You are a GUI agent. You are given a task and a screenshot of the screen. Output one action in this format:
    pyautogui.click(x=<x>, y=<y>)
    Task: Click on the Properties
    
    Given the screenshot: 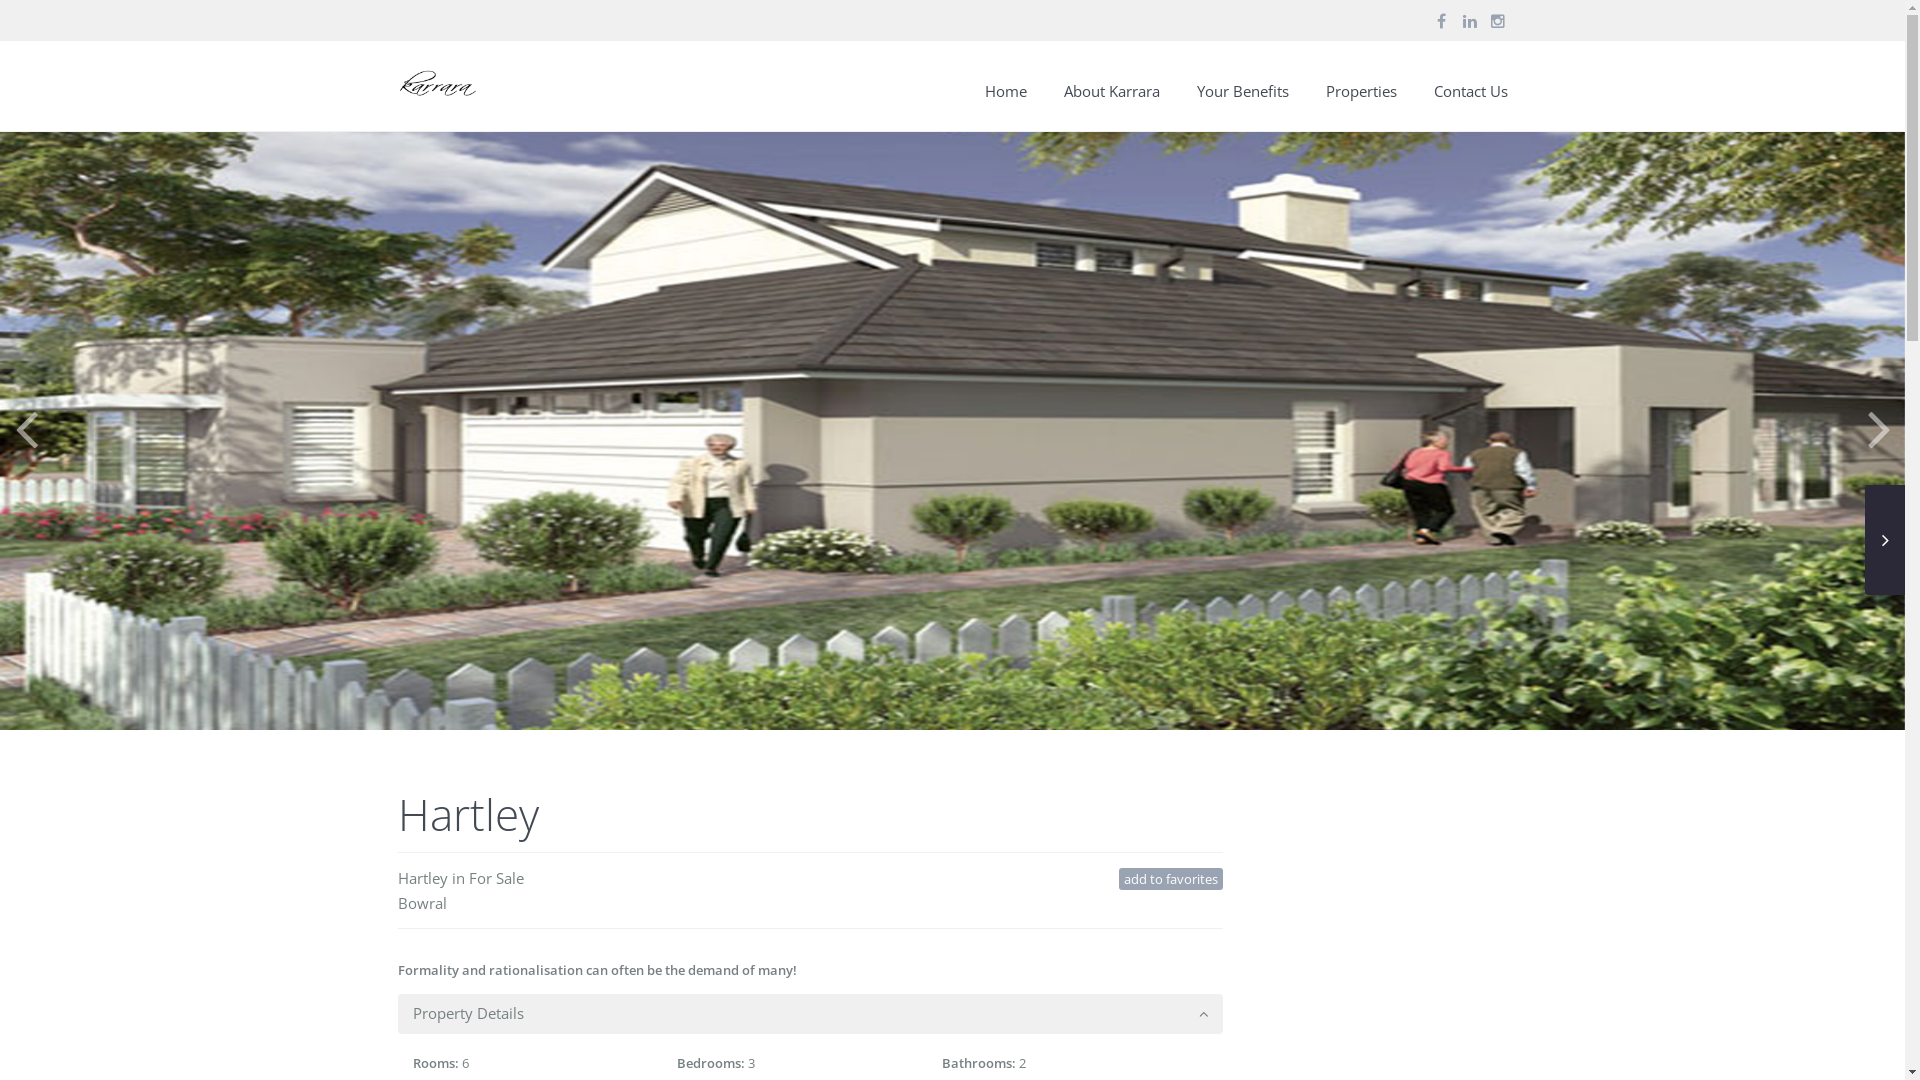 What is the action you would take?
    pyautogui.click(x=1360, y=98)
    